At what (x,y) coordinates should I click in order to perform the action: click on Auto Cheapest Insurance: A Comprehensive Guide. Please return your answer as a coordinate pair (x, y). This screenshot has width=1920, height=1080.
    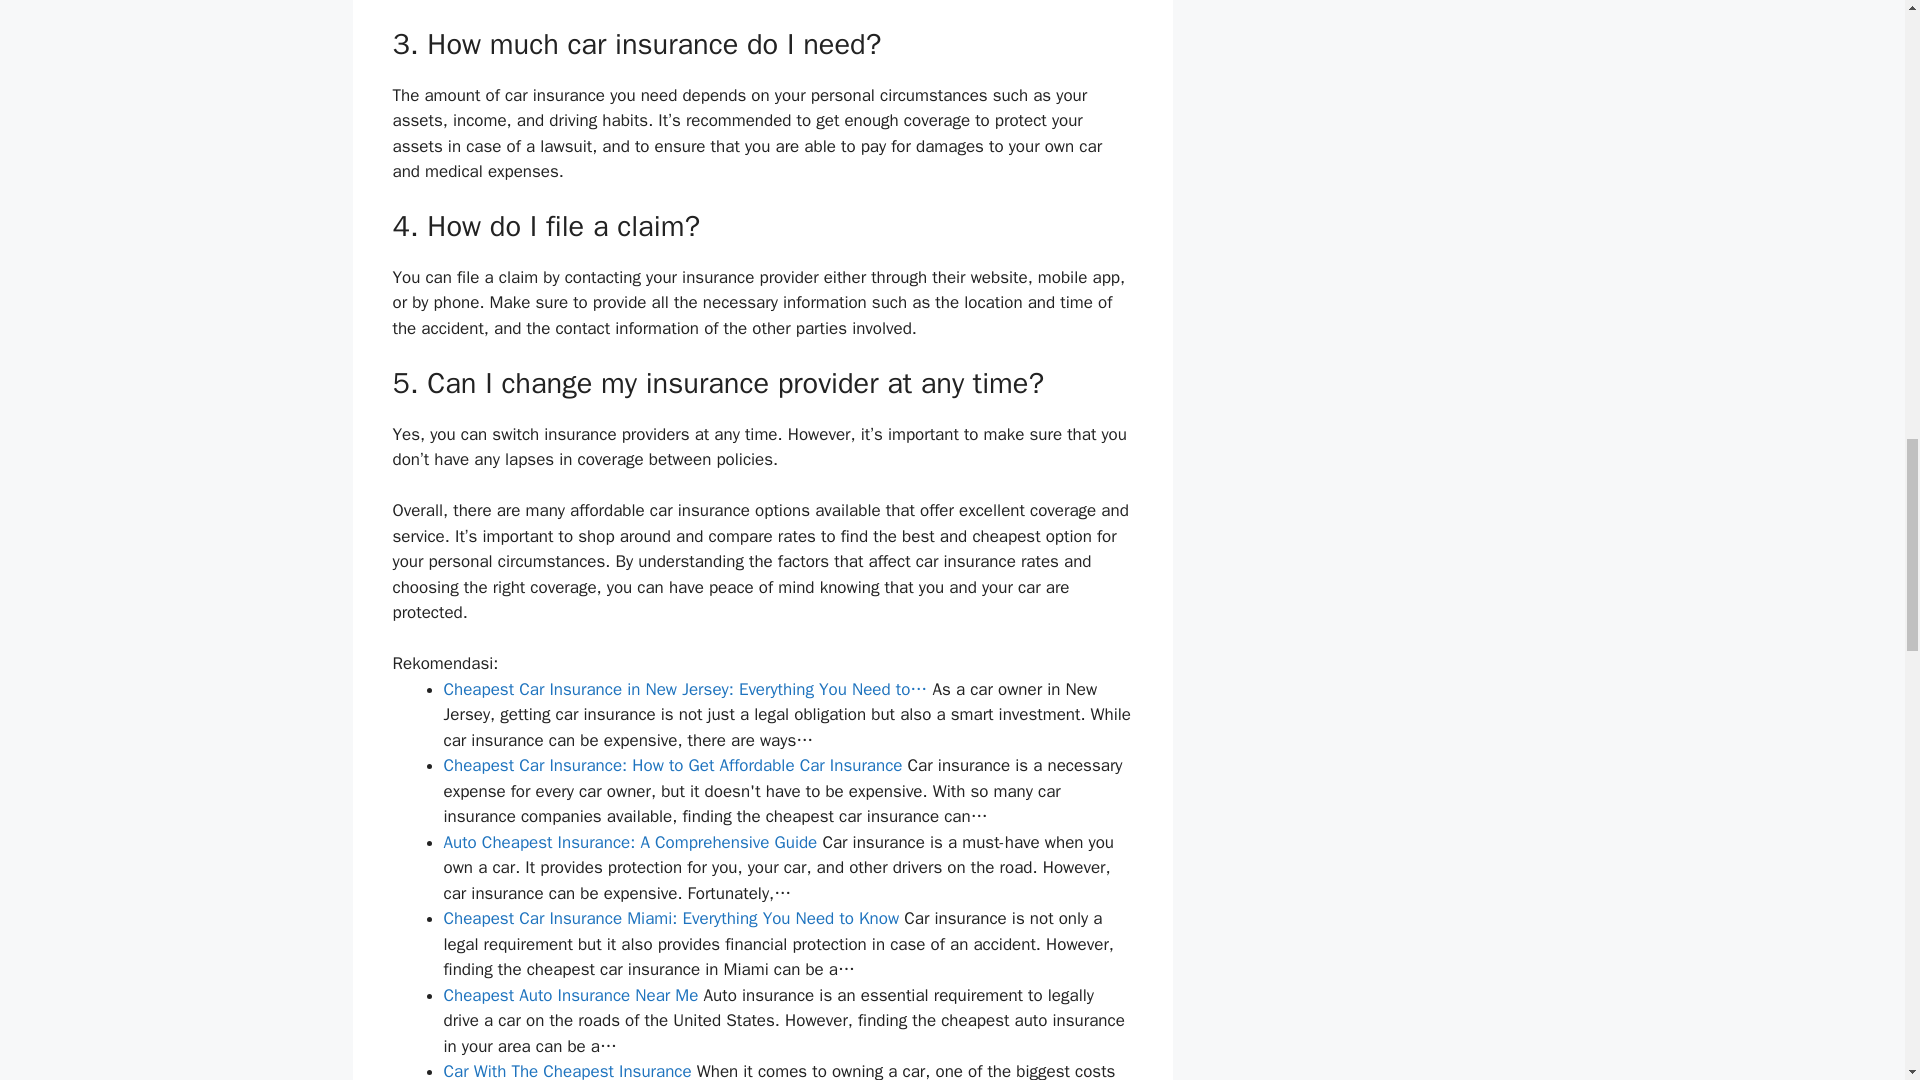
    Looking at the image, I should click on (630, 842).